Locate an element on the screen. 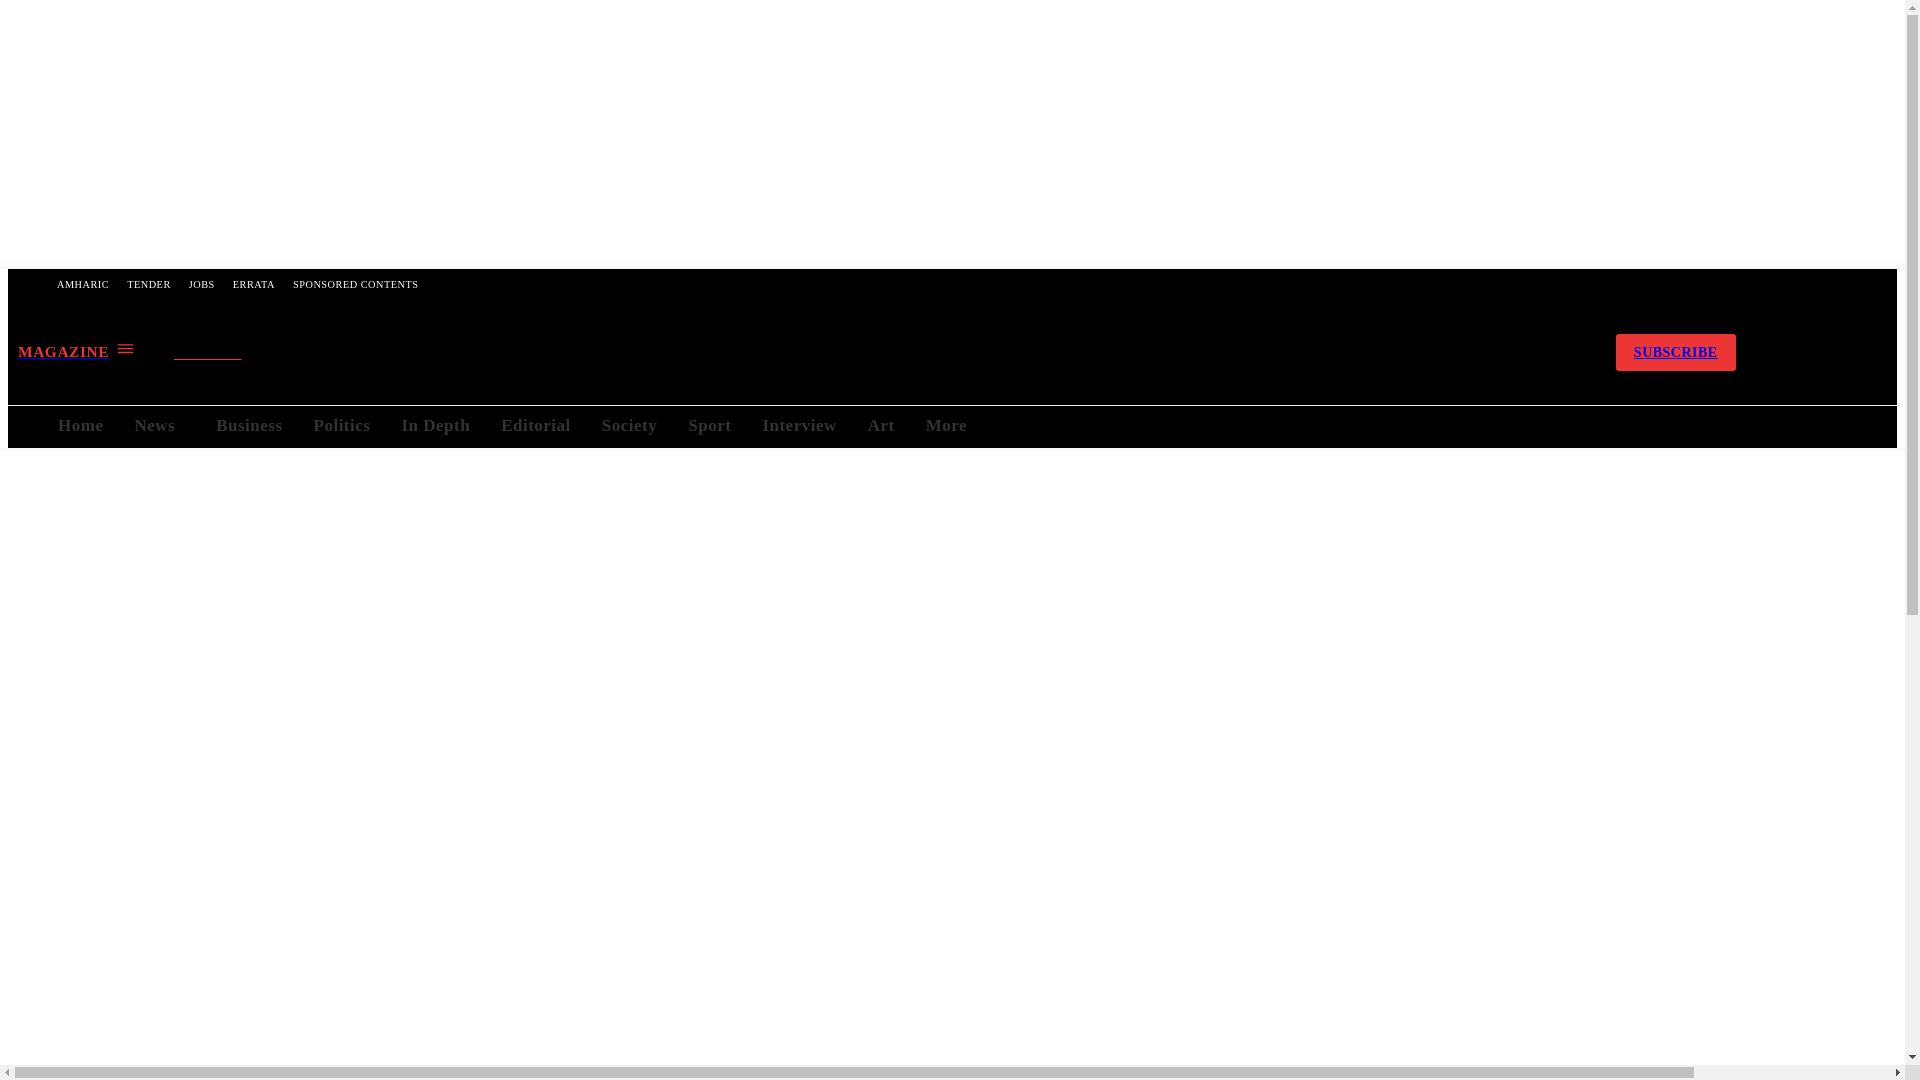  The Reporter Ethiopia, Ethiopian News is located at coordinates (877, 352).